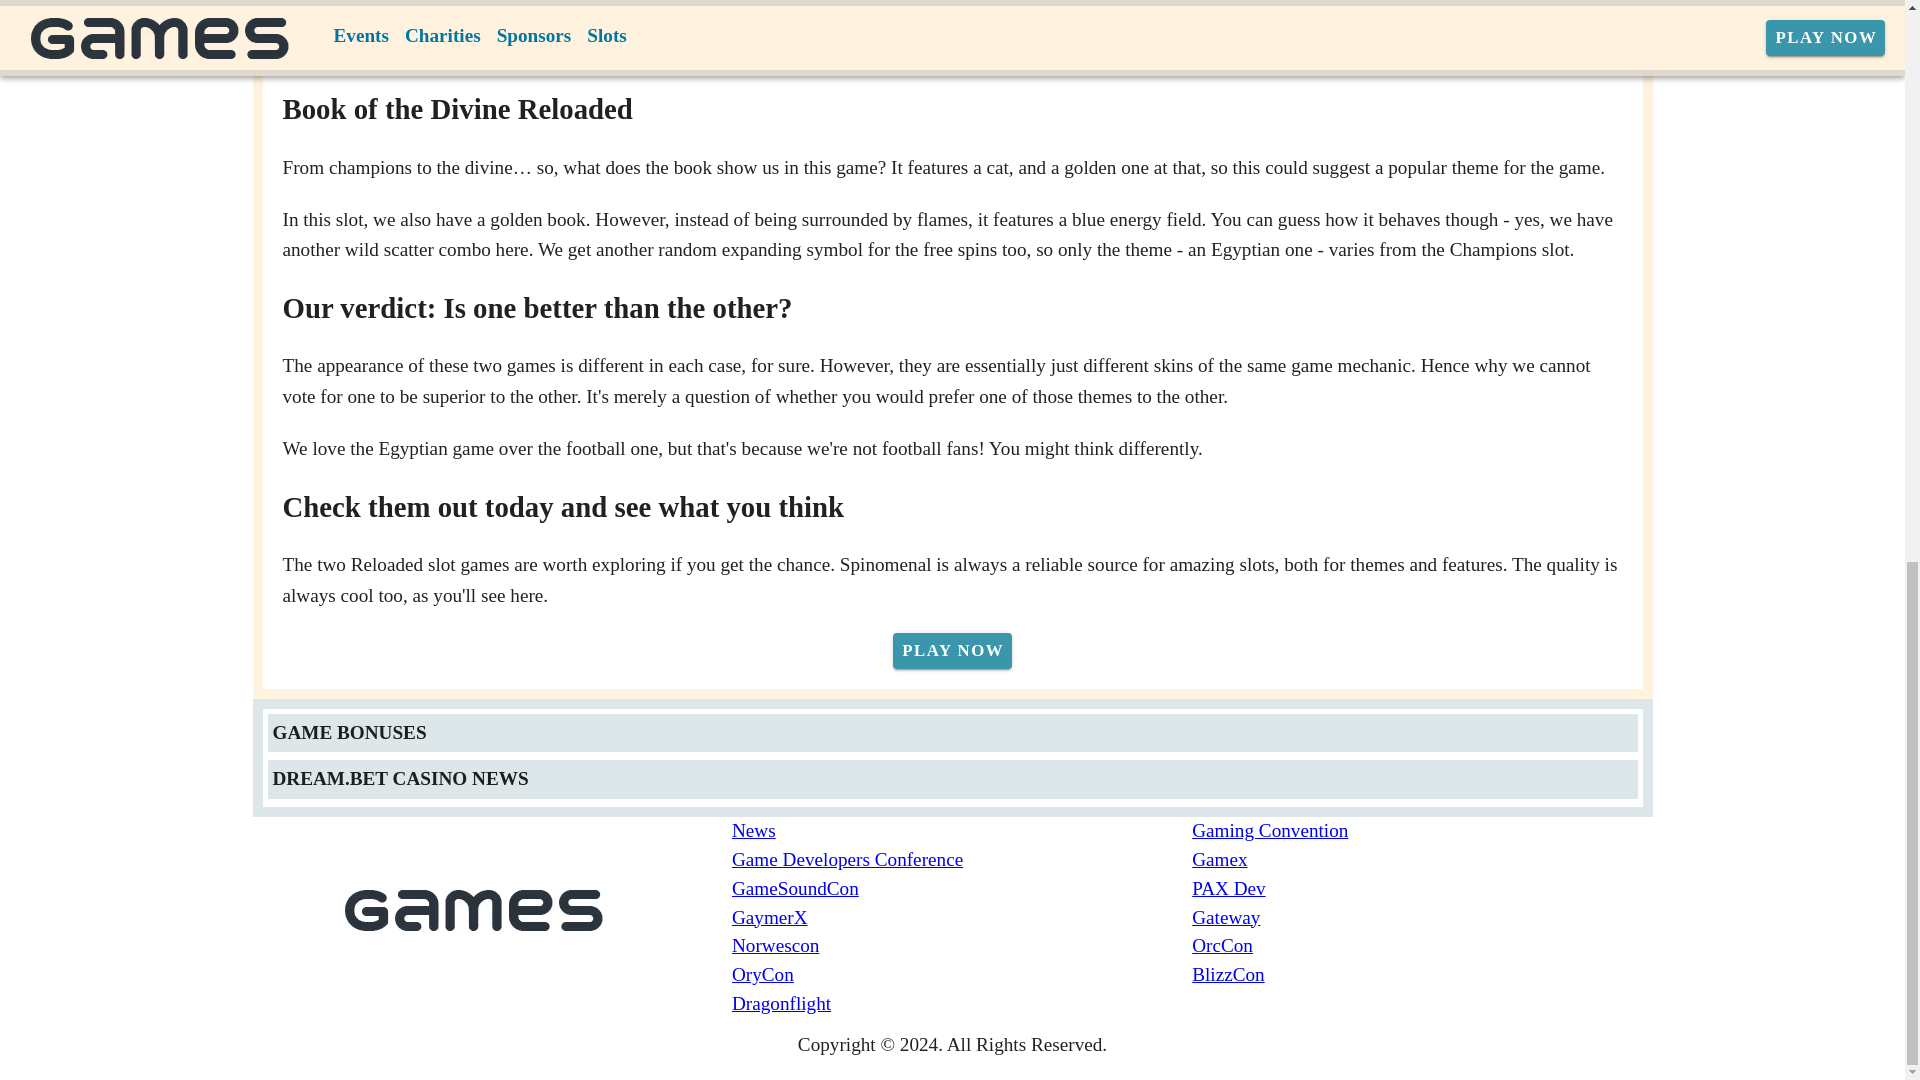  Describe the element at coordinates (952, 650) in the screenshot. I see `PLAY NOW` at that location.